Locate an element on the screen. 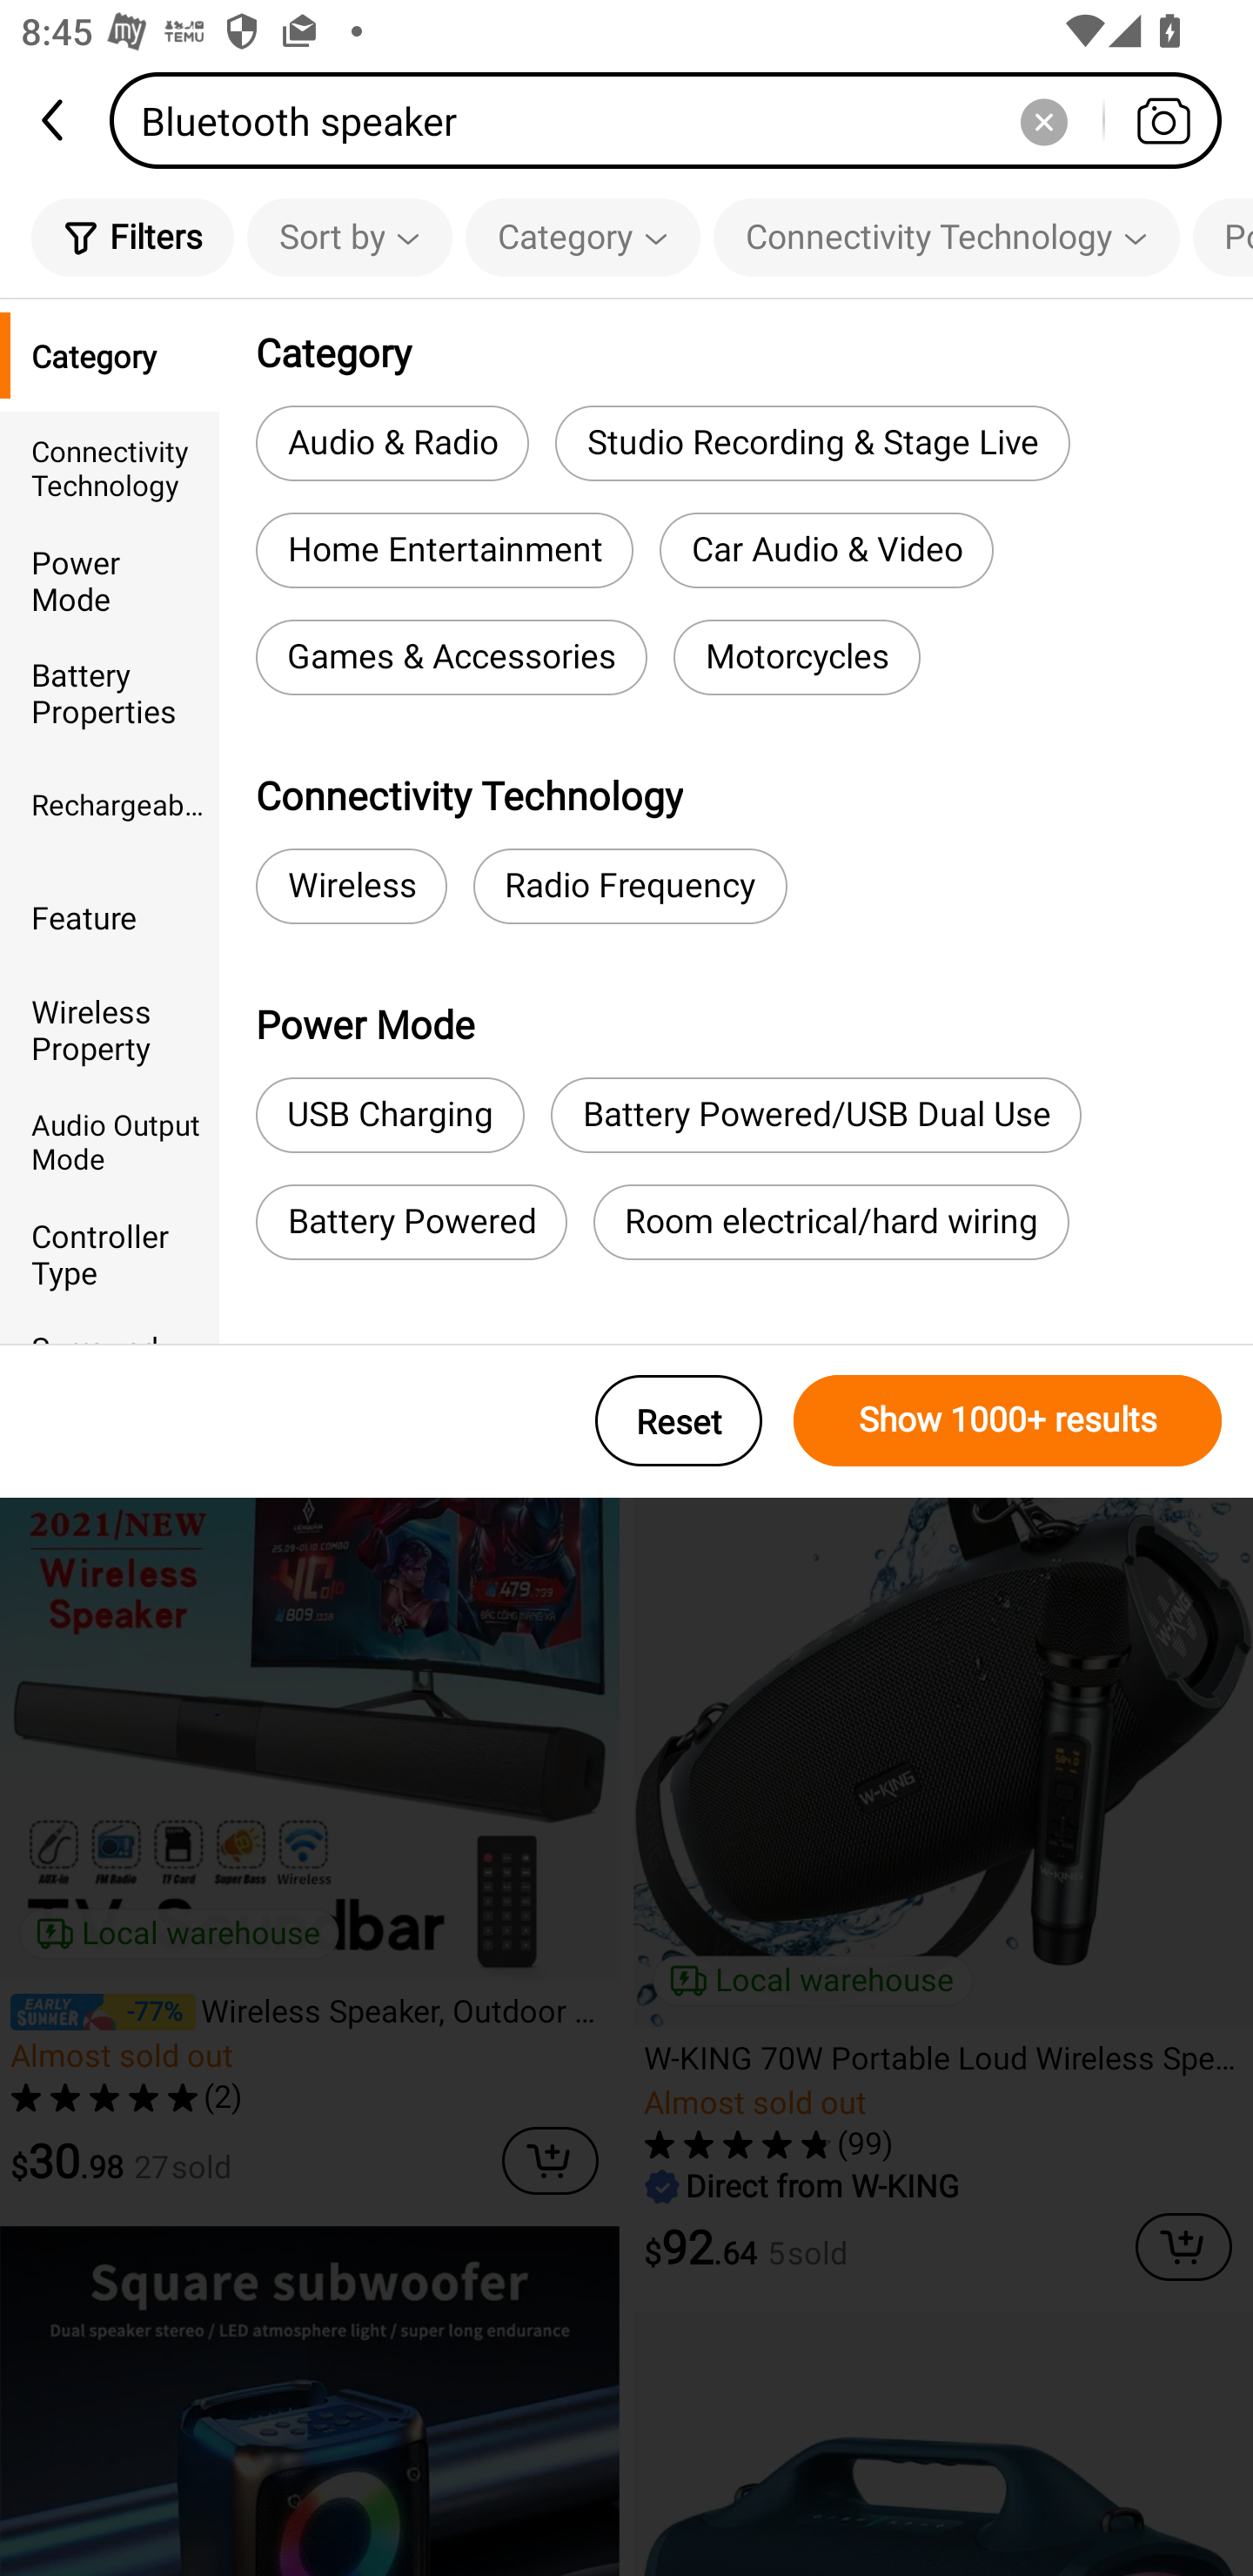 The height and width of the screenshot is (2576, 1253). Battery Properties is located at coordinates (110, 693).